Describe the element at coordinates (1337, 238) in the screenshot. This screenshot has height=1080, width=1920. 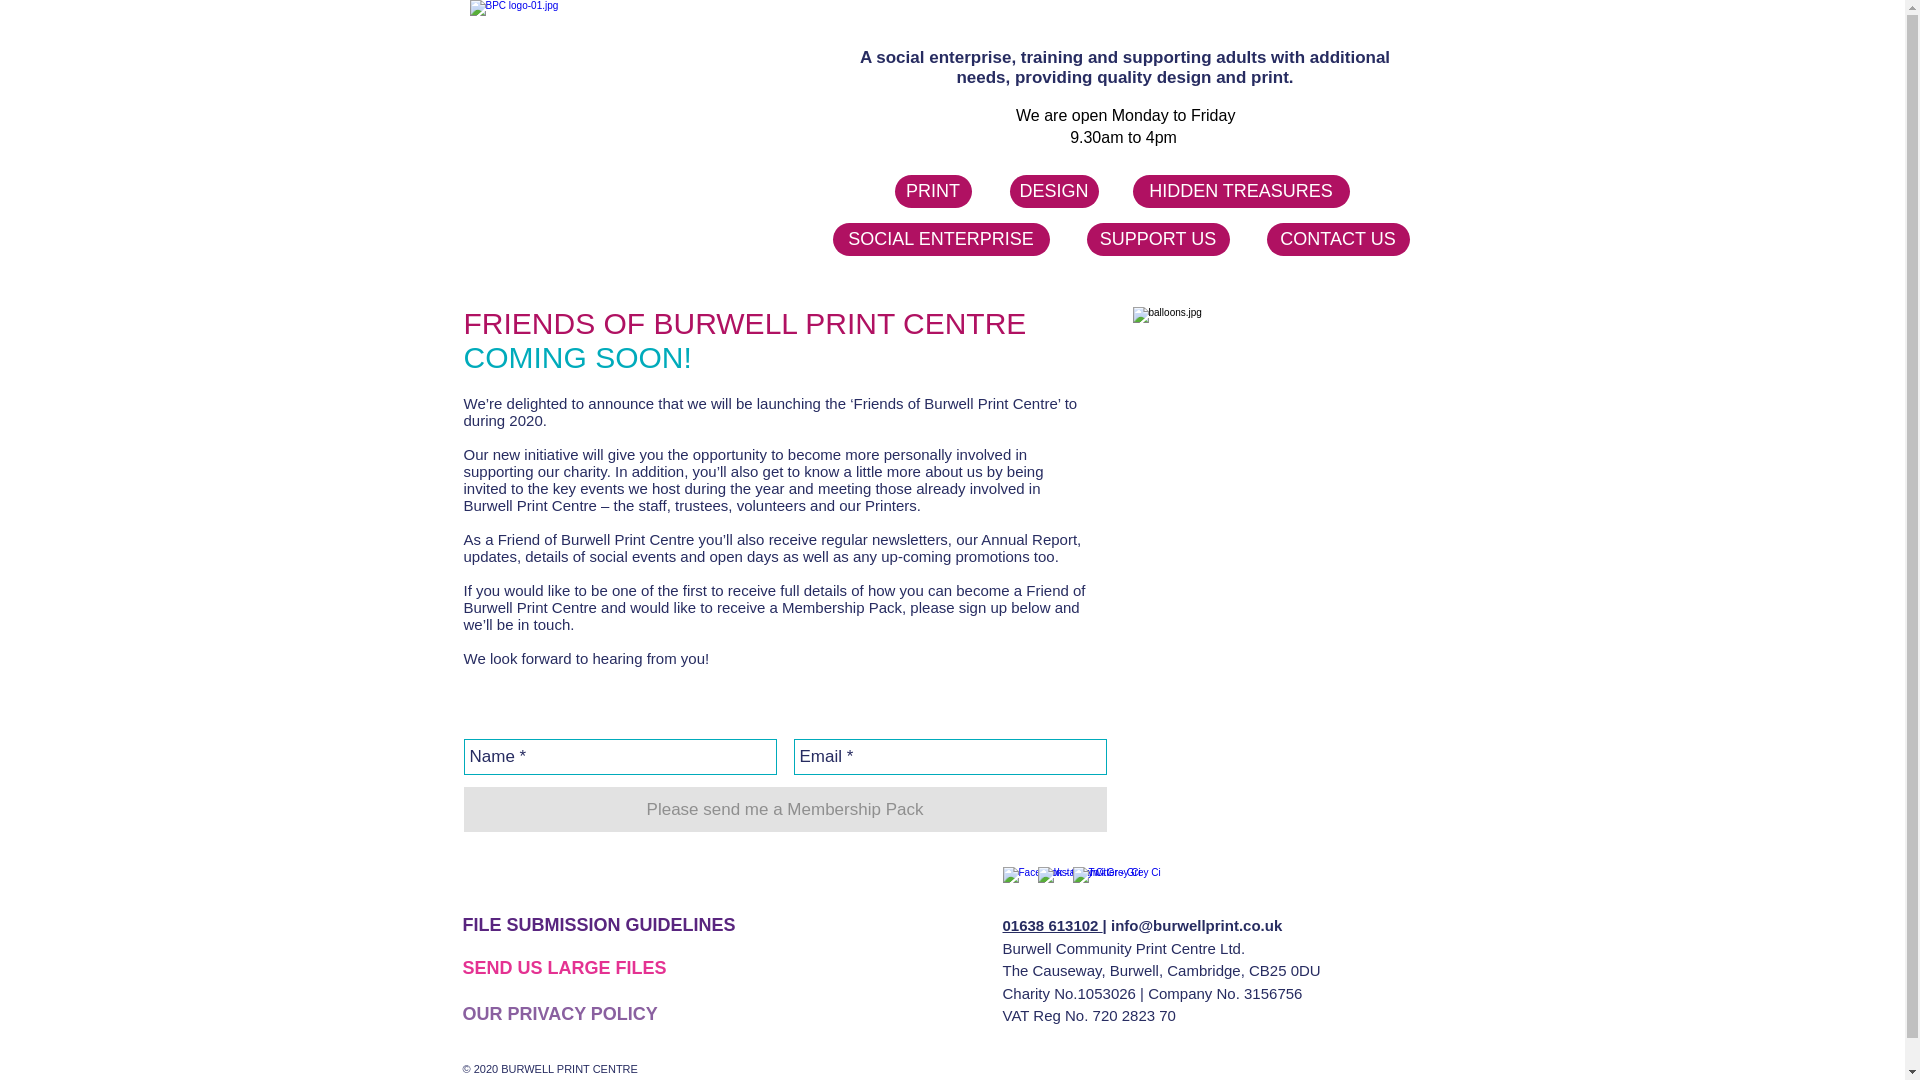
I see `CONTACT US` at that location.